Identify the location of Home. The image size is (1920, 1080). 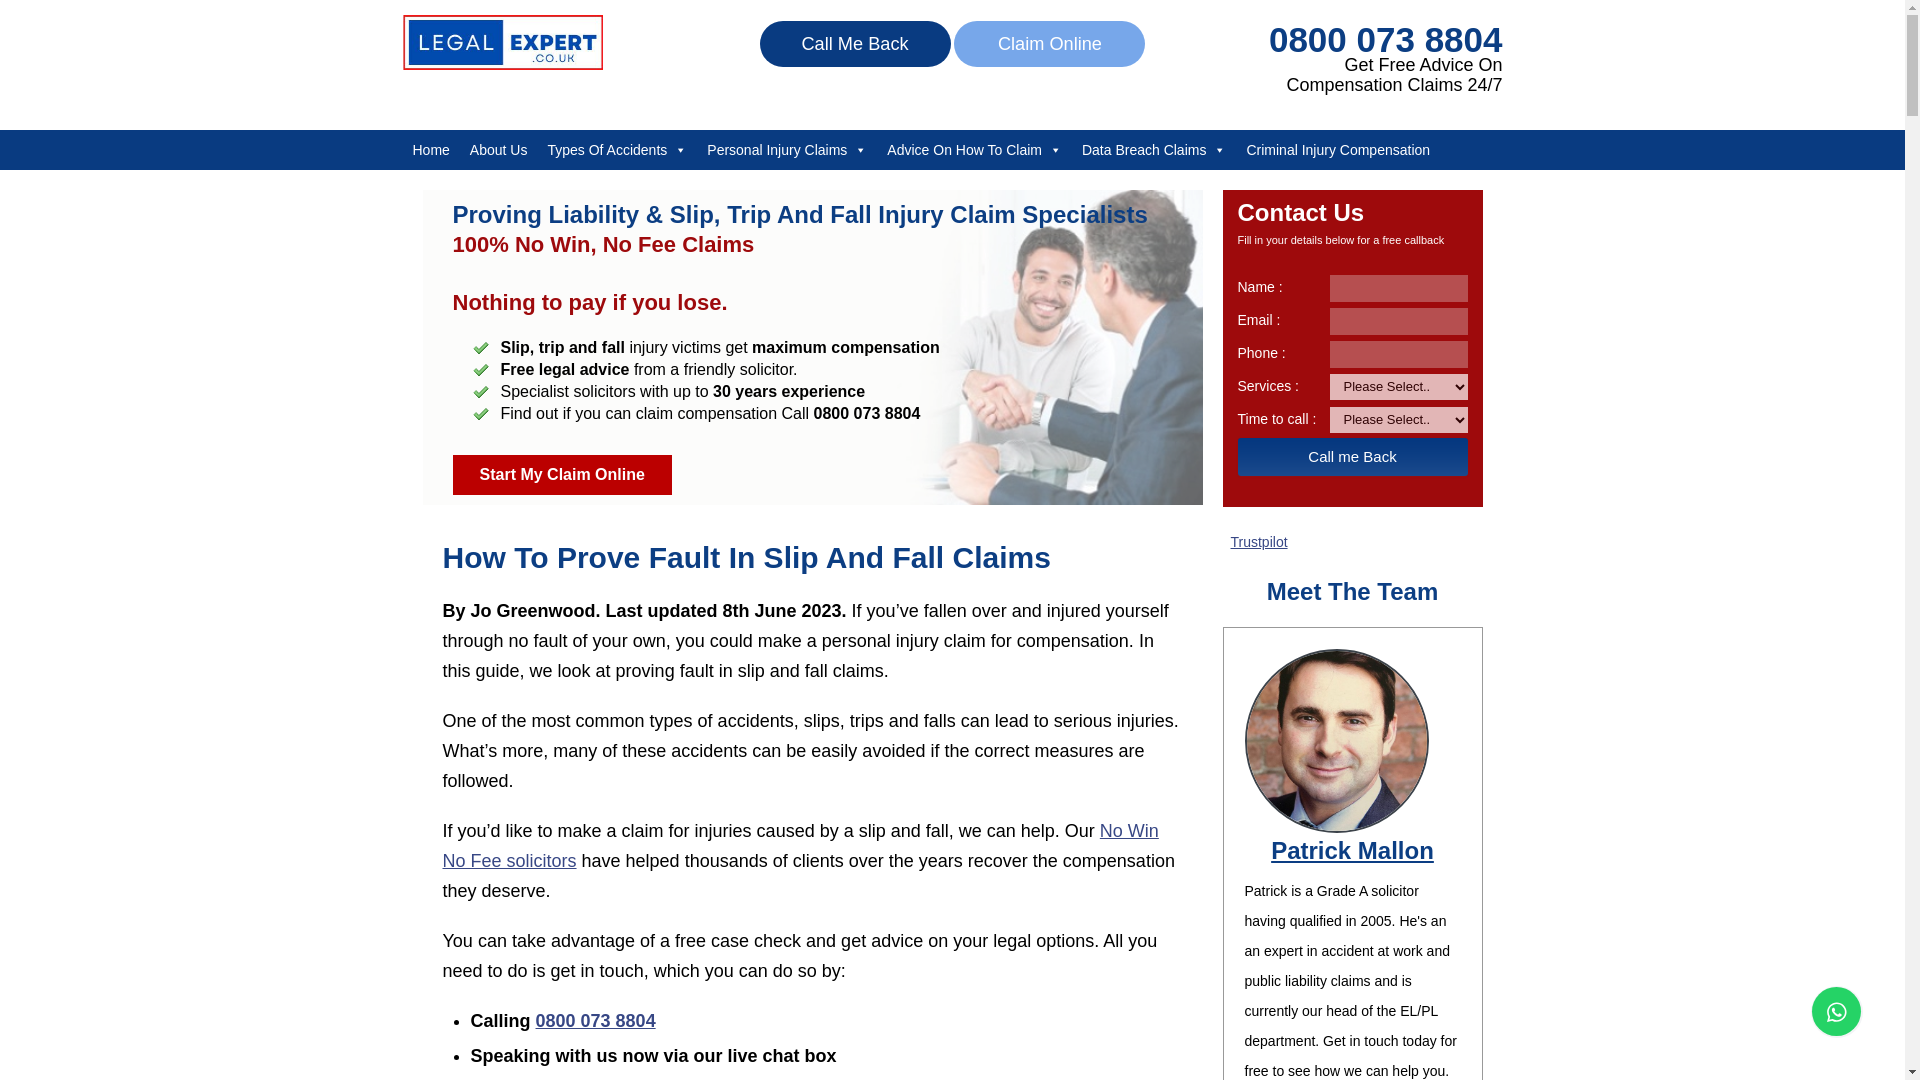
(430, 149).